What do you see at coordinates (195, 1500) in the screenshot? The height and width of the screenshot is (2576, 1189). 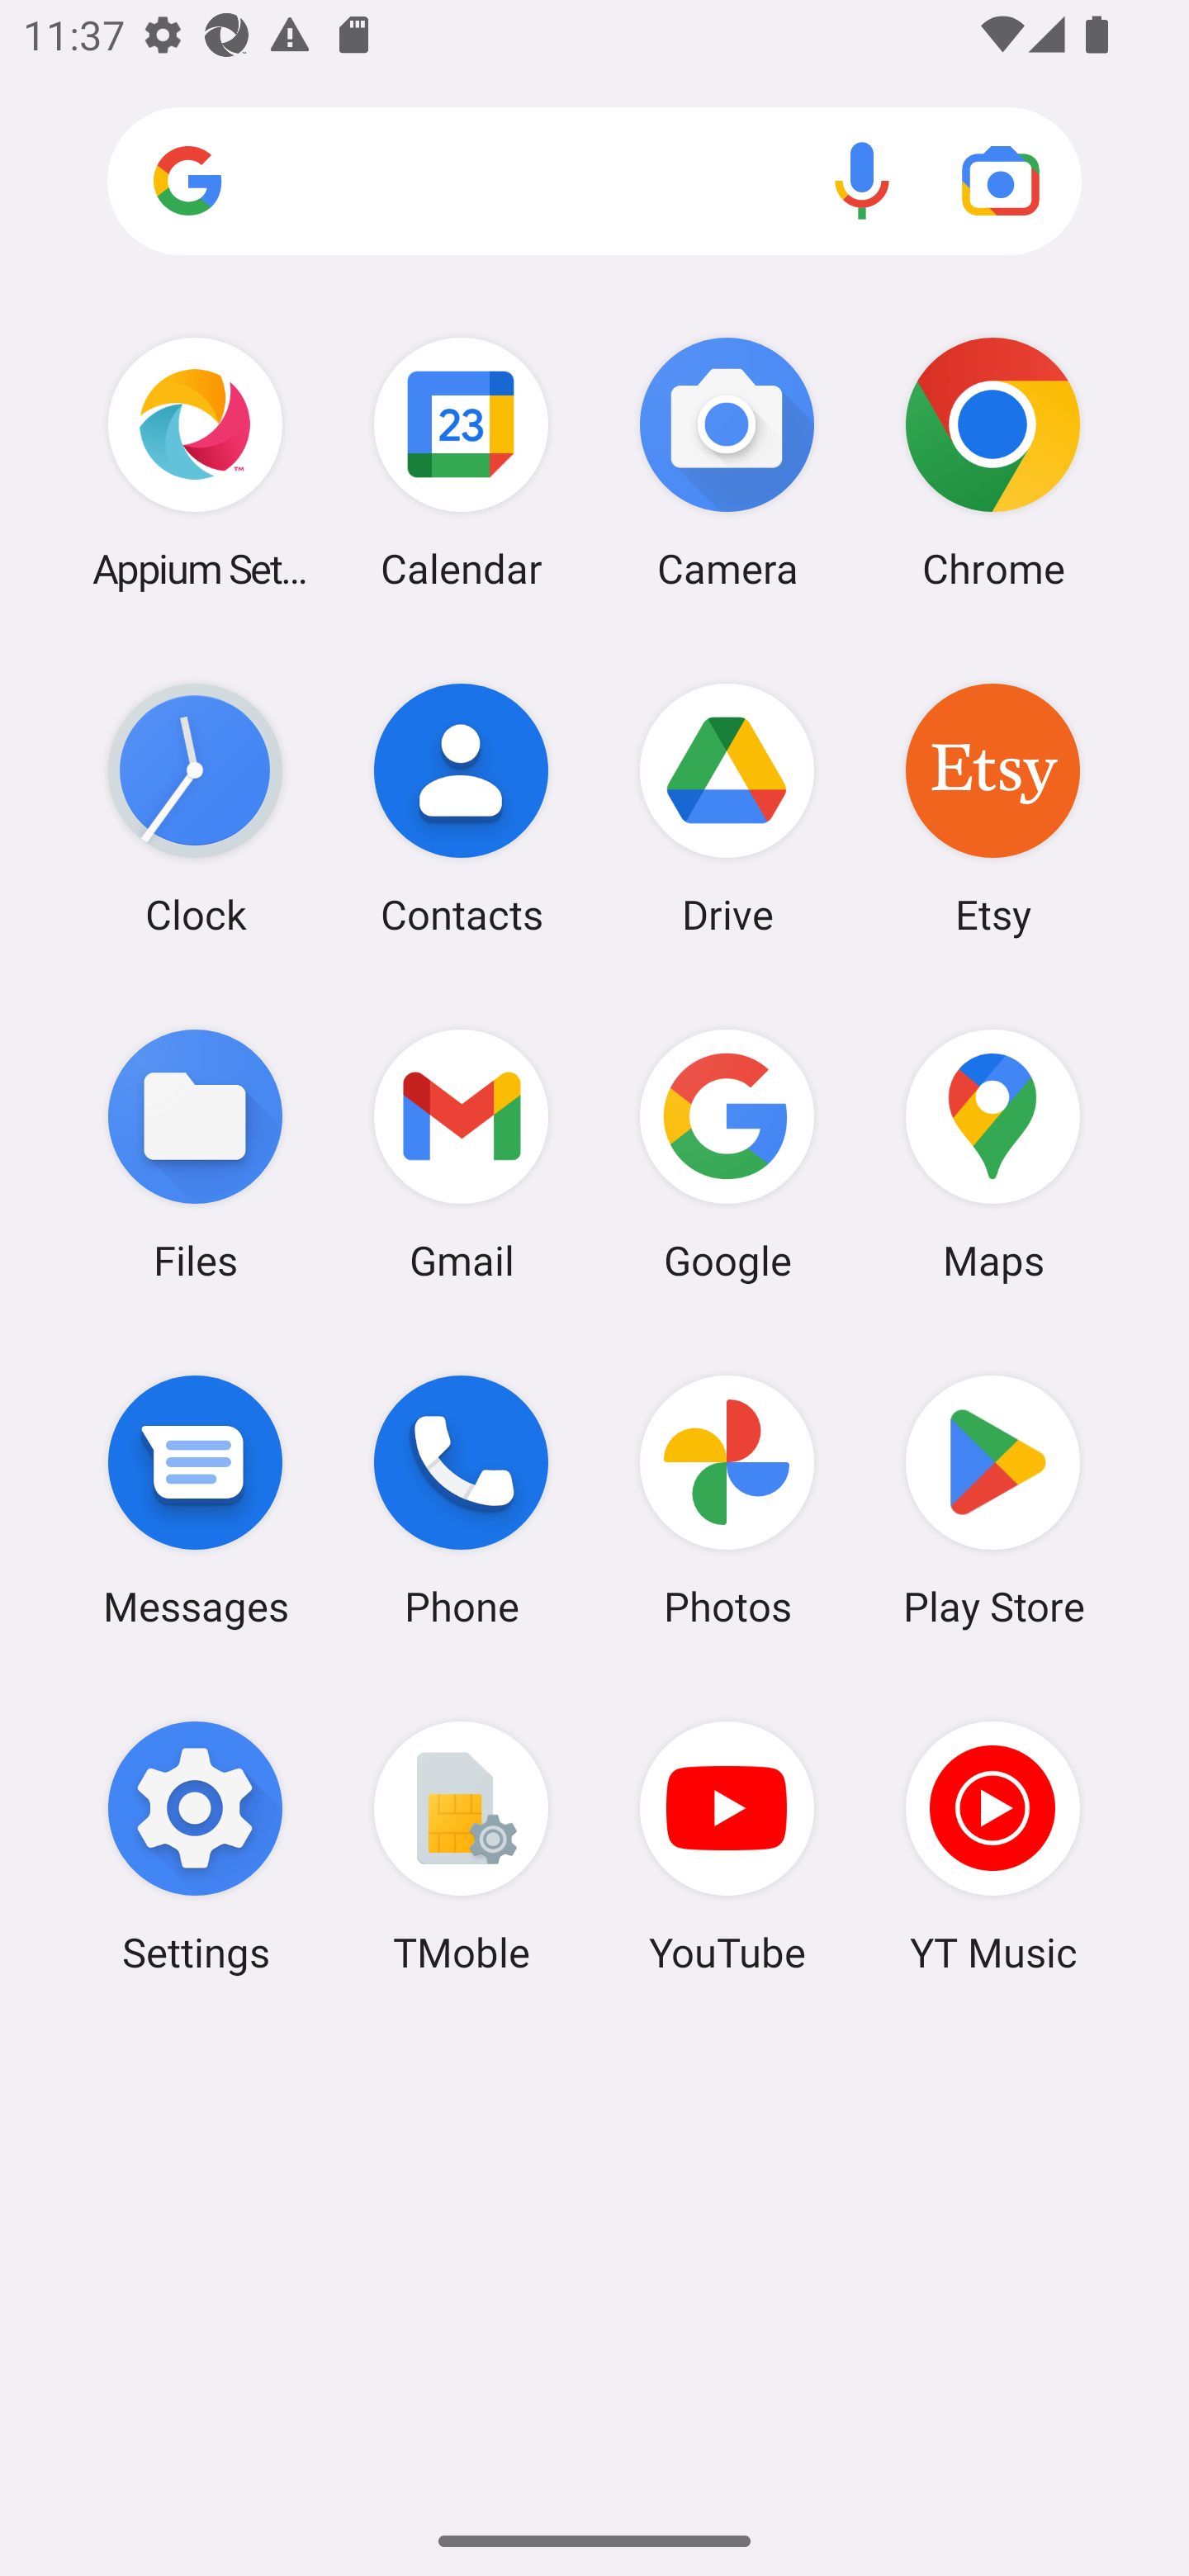 I see `Messages` at bounding box center [195, 1500].